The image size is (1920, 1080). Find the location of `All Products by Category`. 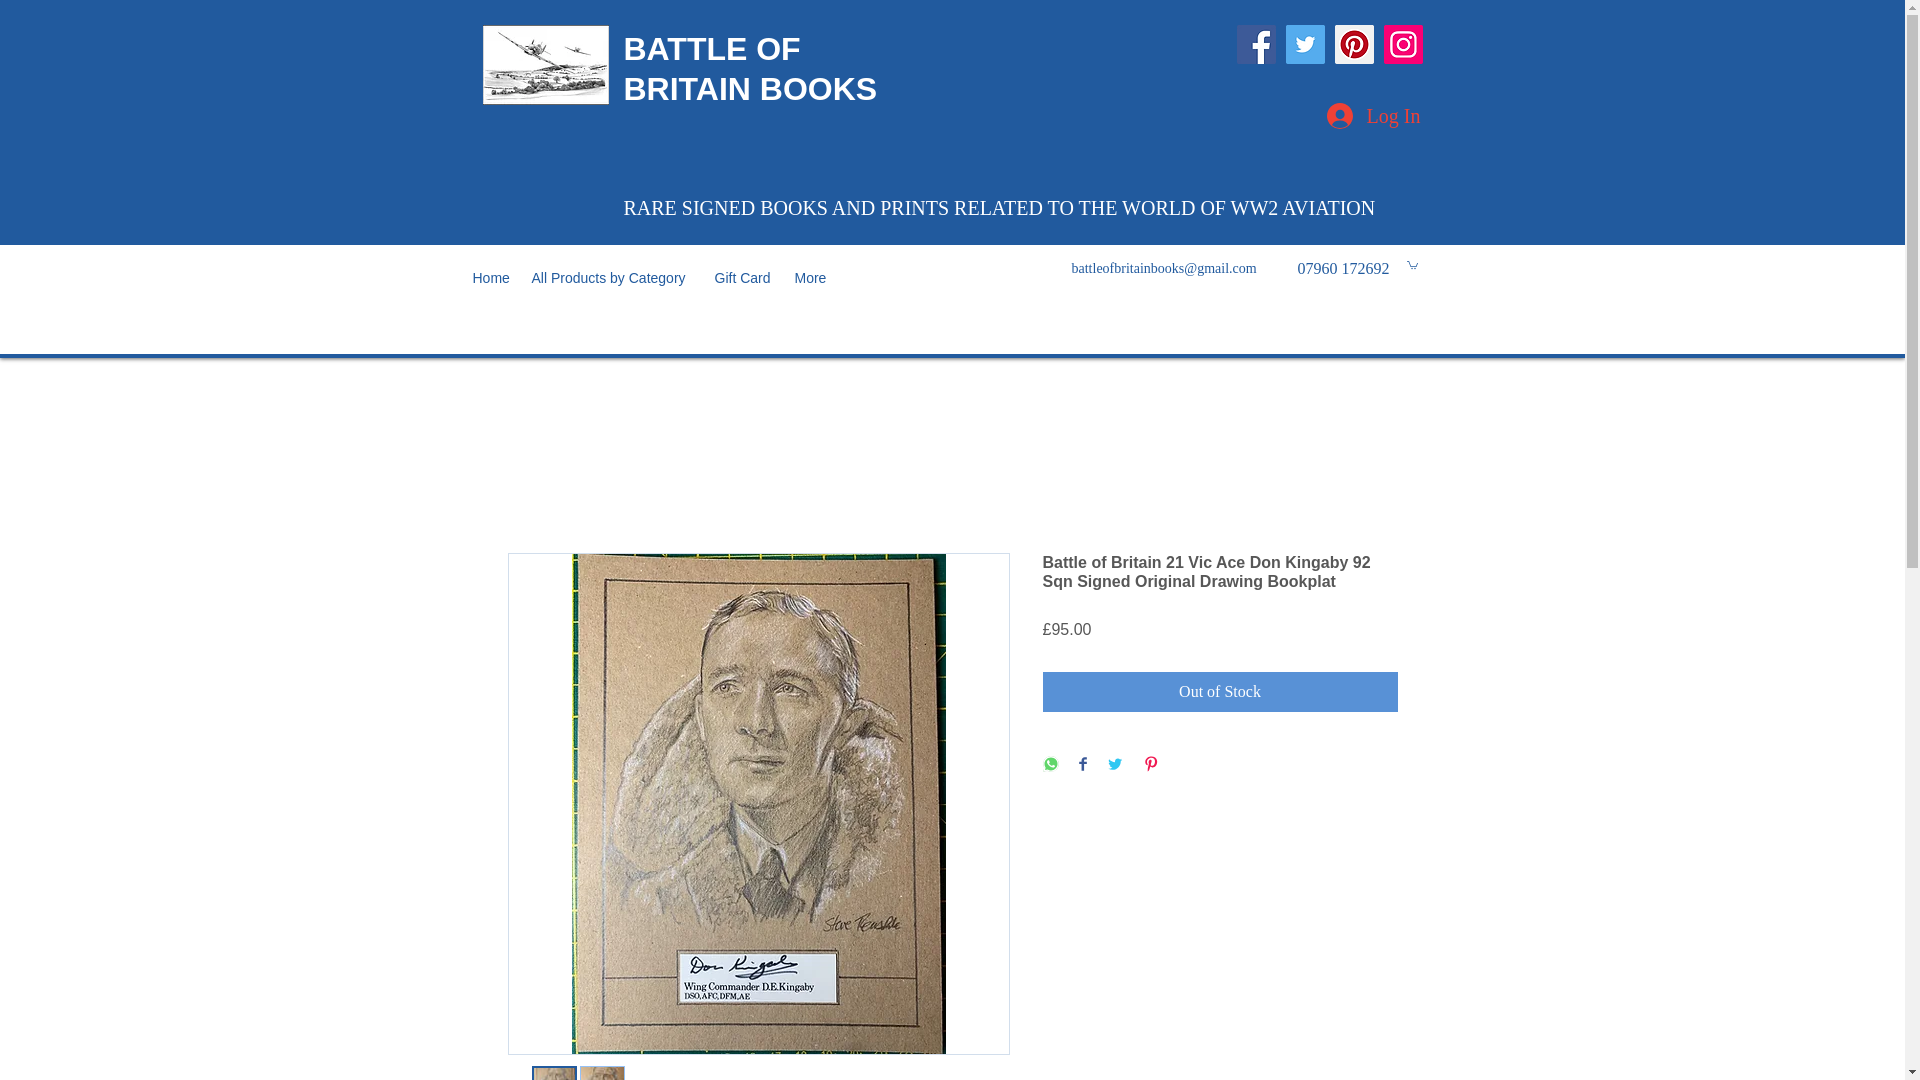

All Products by Category is located at coordinates (613, 278).